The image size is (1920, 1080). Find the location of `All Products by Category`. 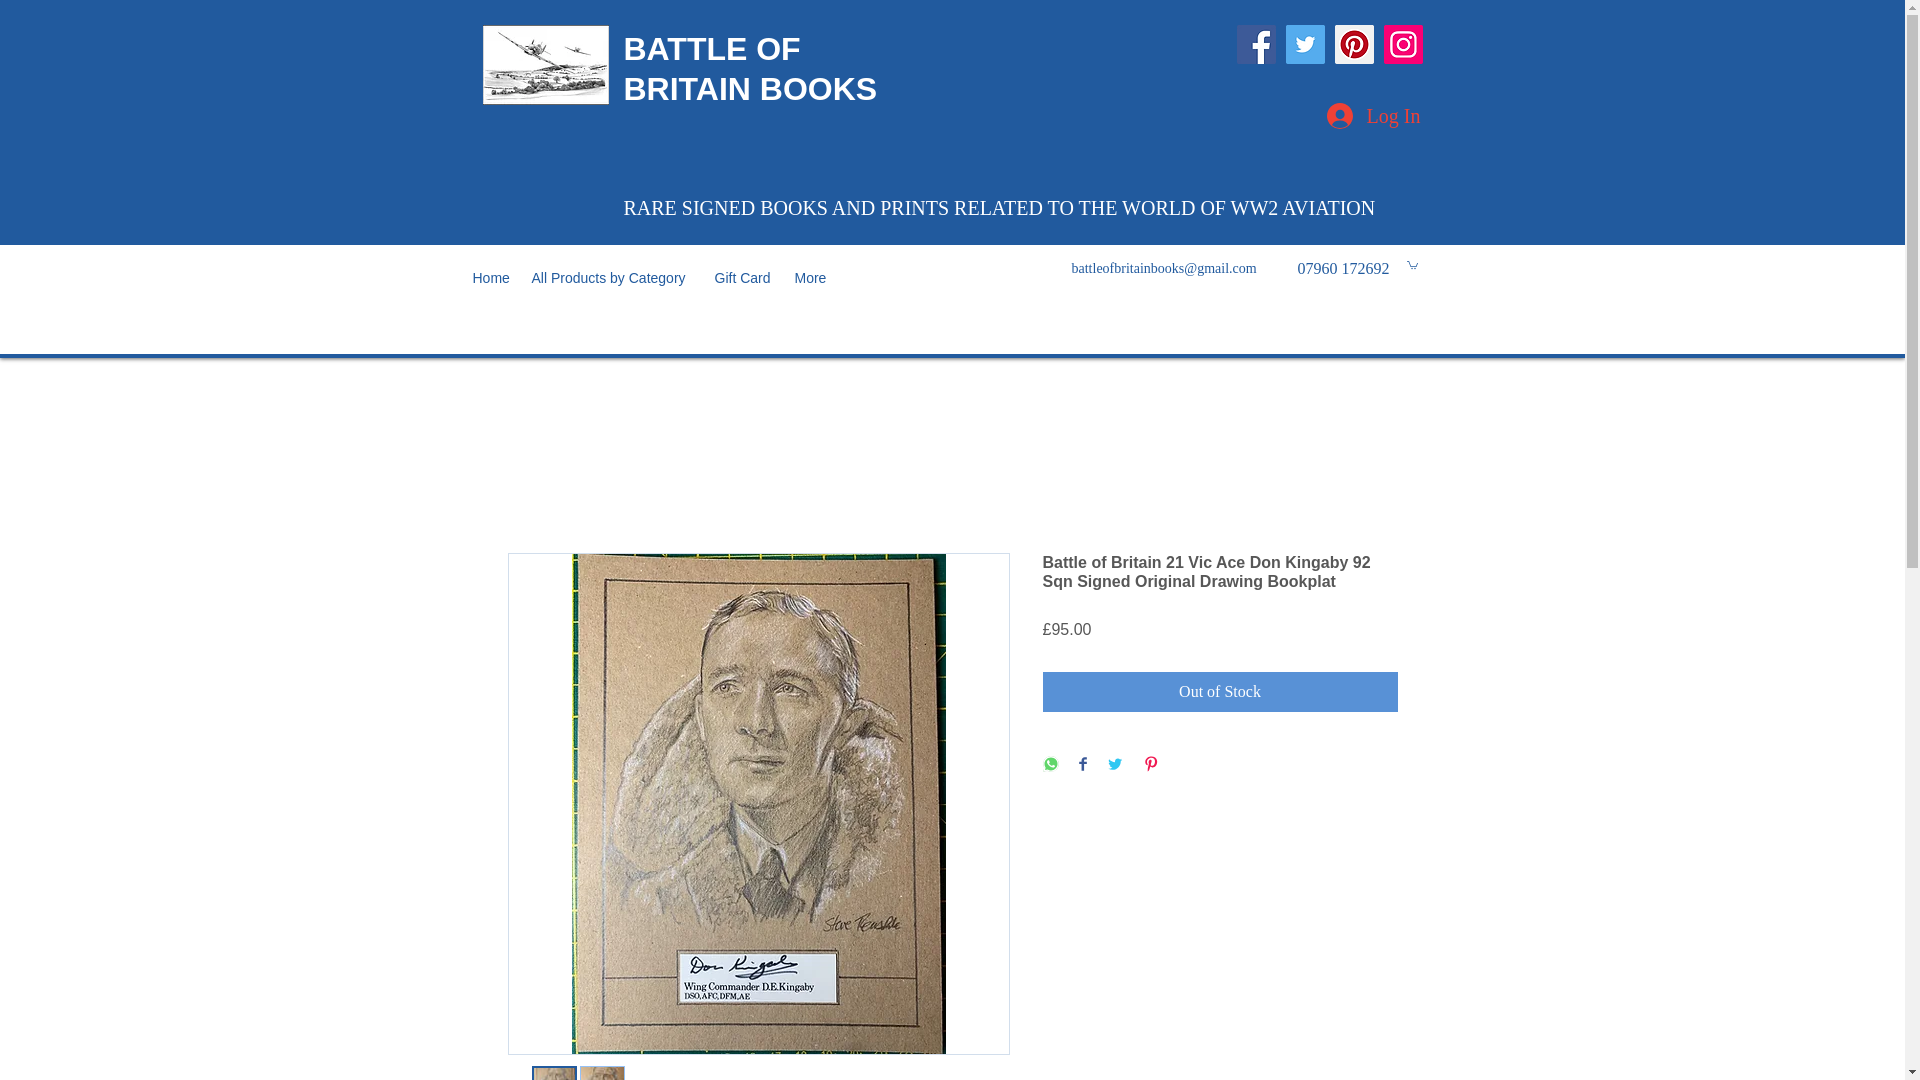

All Products by Category is located at coordinates (613, 278).